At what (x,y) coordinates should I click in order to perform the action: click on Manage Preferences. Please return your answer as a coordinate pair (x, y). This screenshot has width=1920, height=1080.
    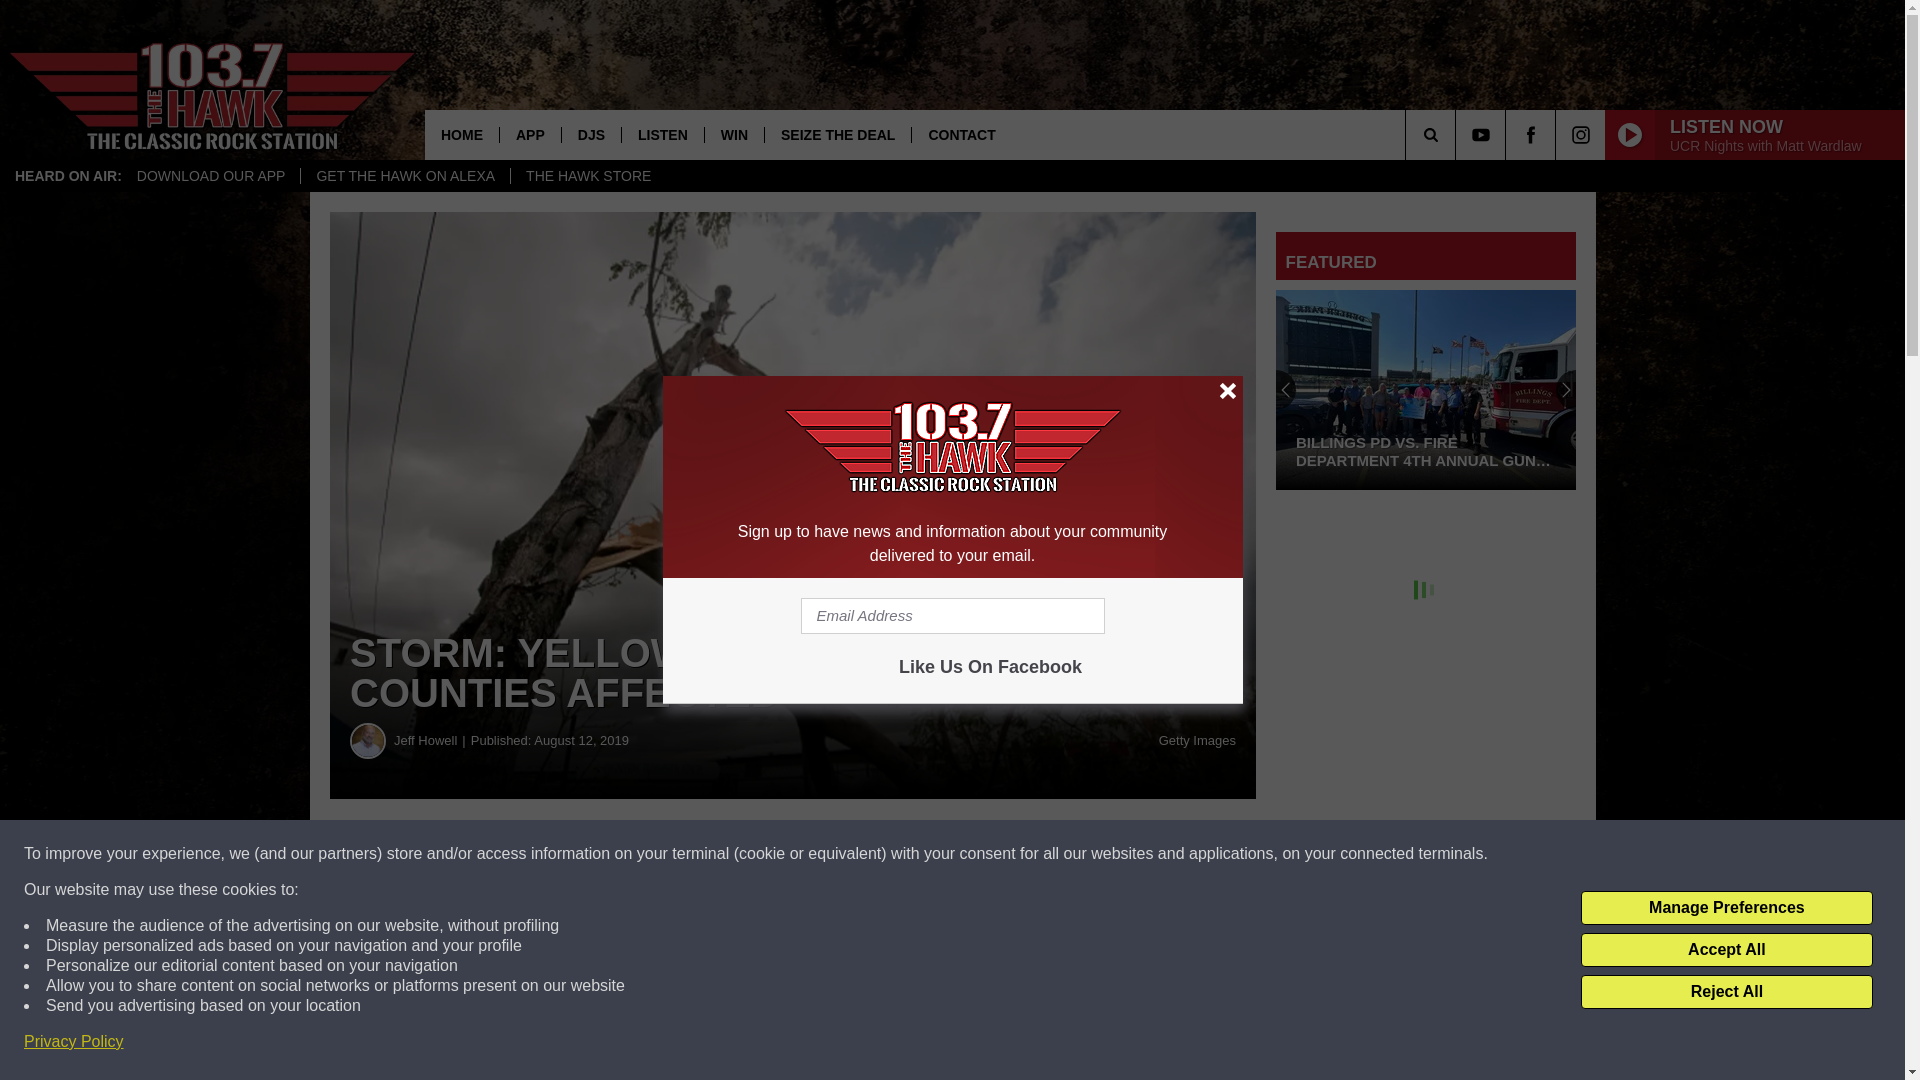
    Looking at the image, I should click on (1726, 908).